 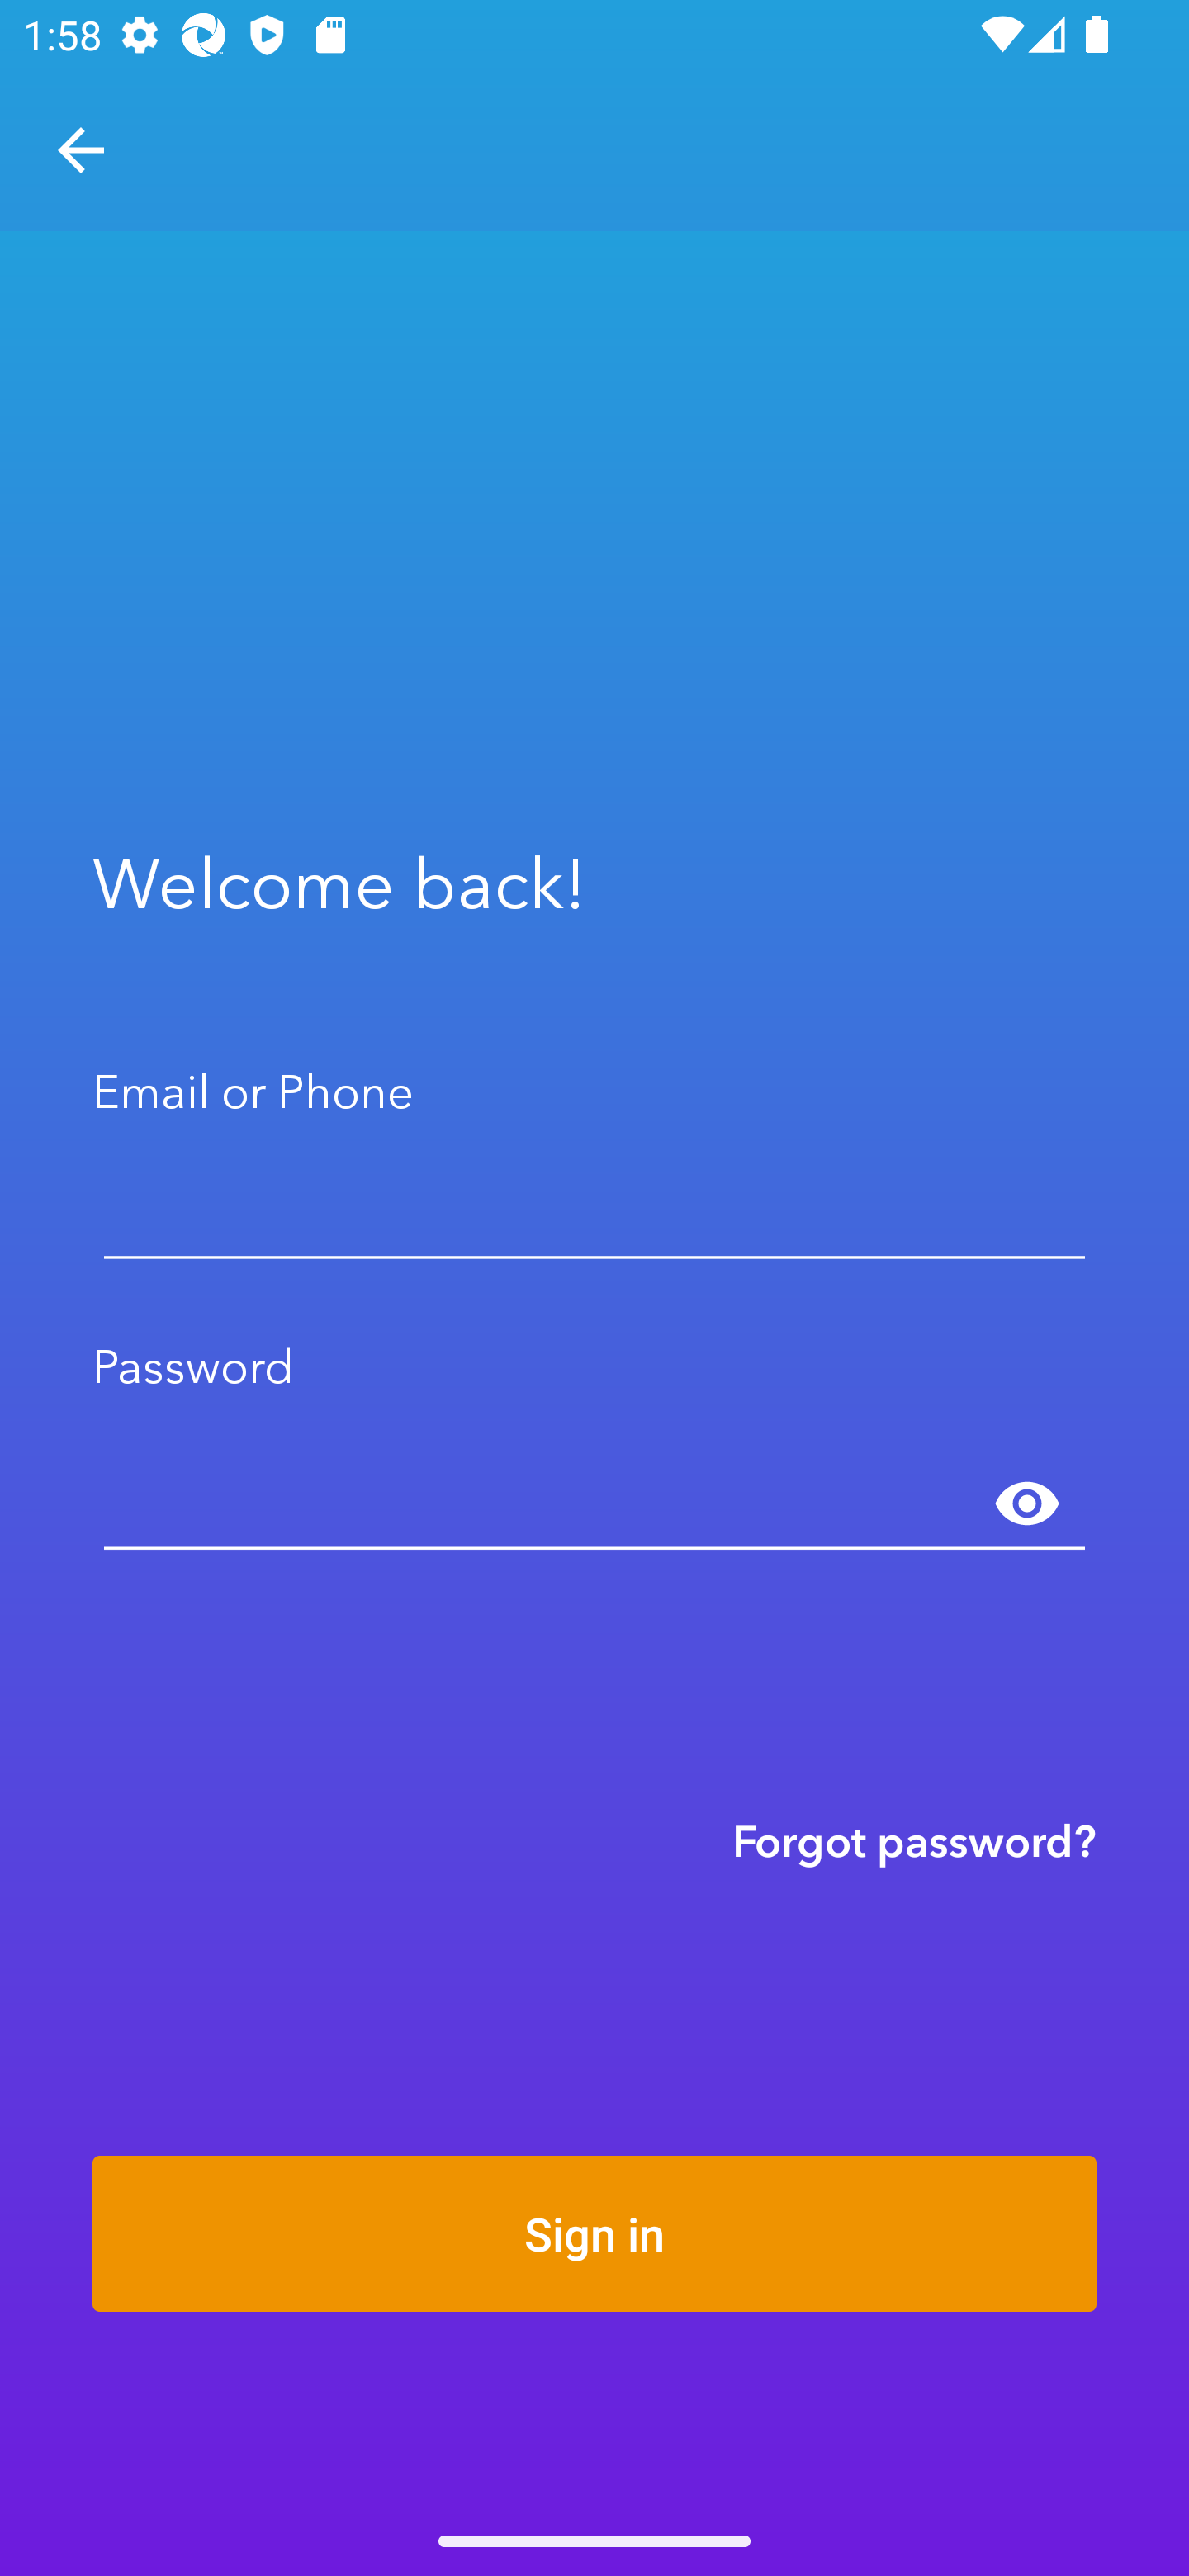 What do you see at coordinates (1027, 1504) in the screenshot?
I see `Show password` at bounding box center [1027, 1504].